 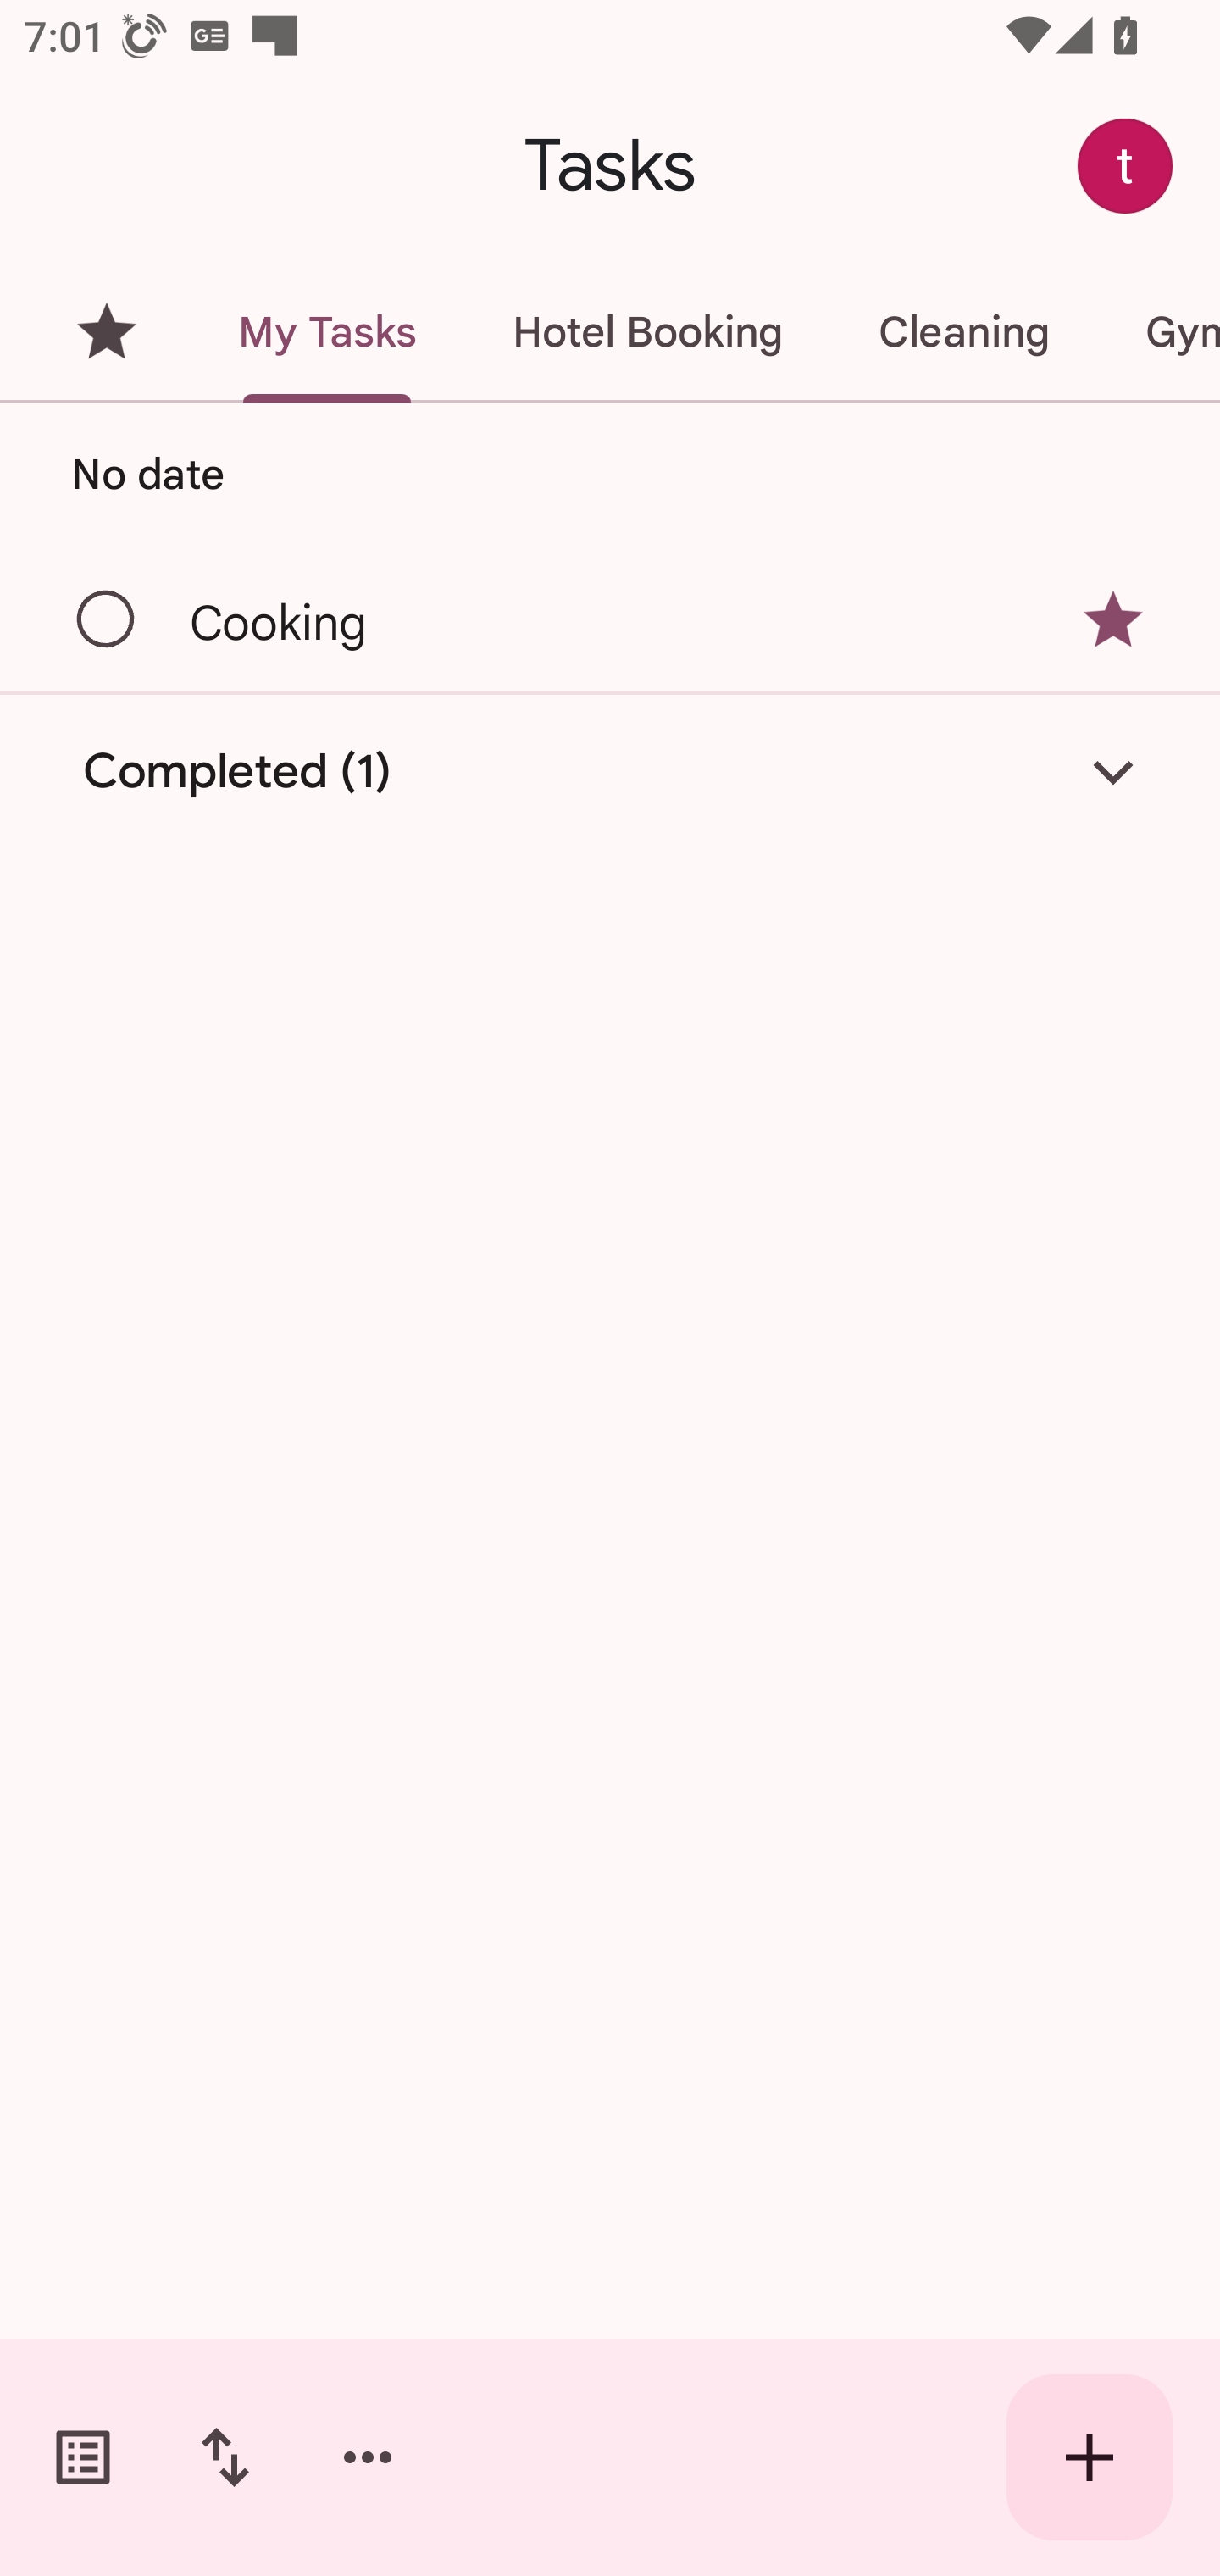 What do you see at coordinates (610, 773) in the screenshot?
I see `Completed (1)` at bounding box center [610, 773].